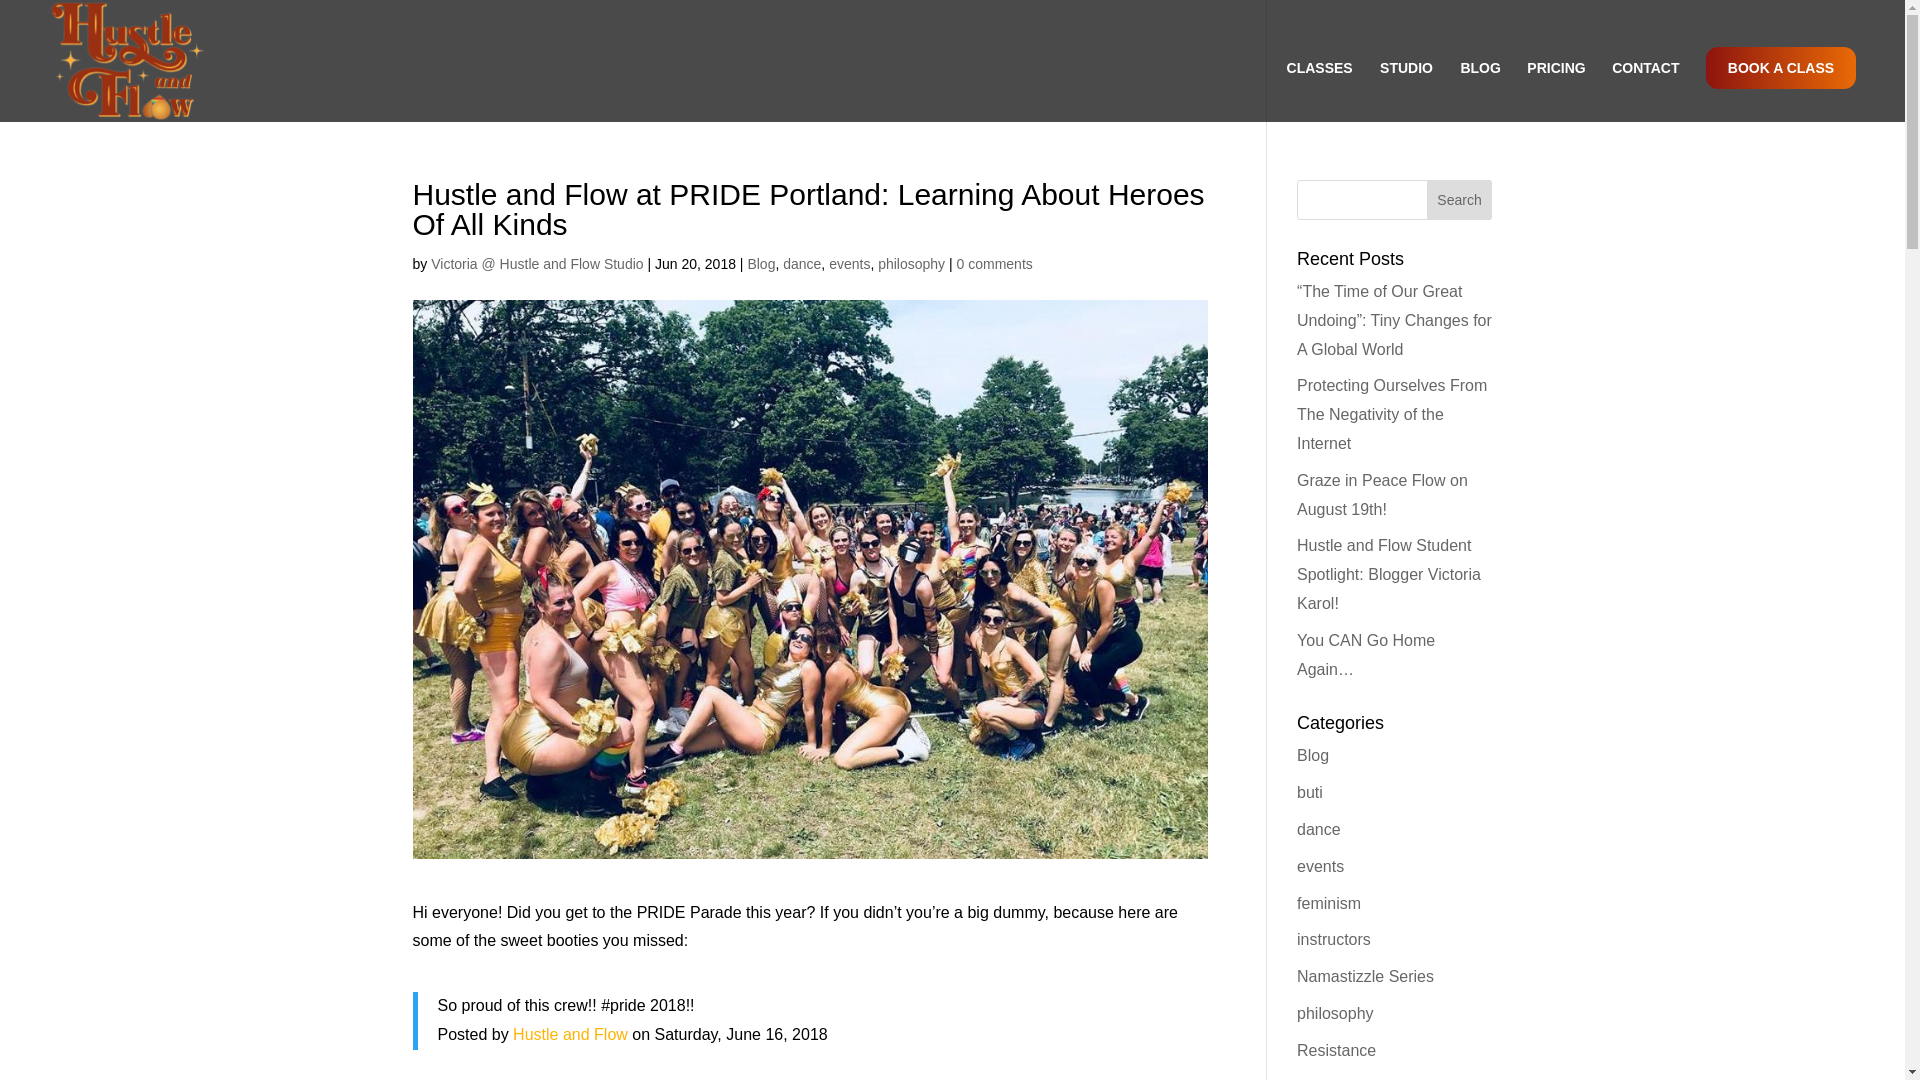 This screenshot has width=1920, height=1080. What do you see at coordinates (1479, 91) in the screenshot?
I see `BLOG` at bounding box center [1479, 91].